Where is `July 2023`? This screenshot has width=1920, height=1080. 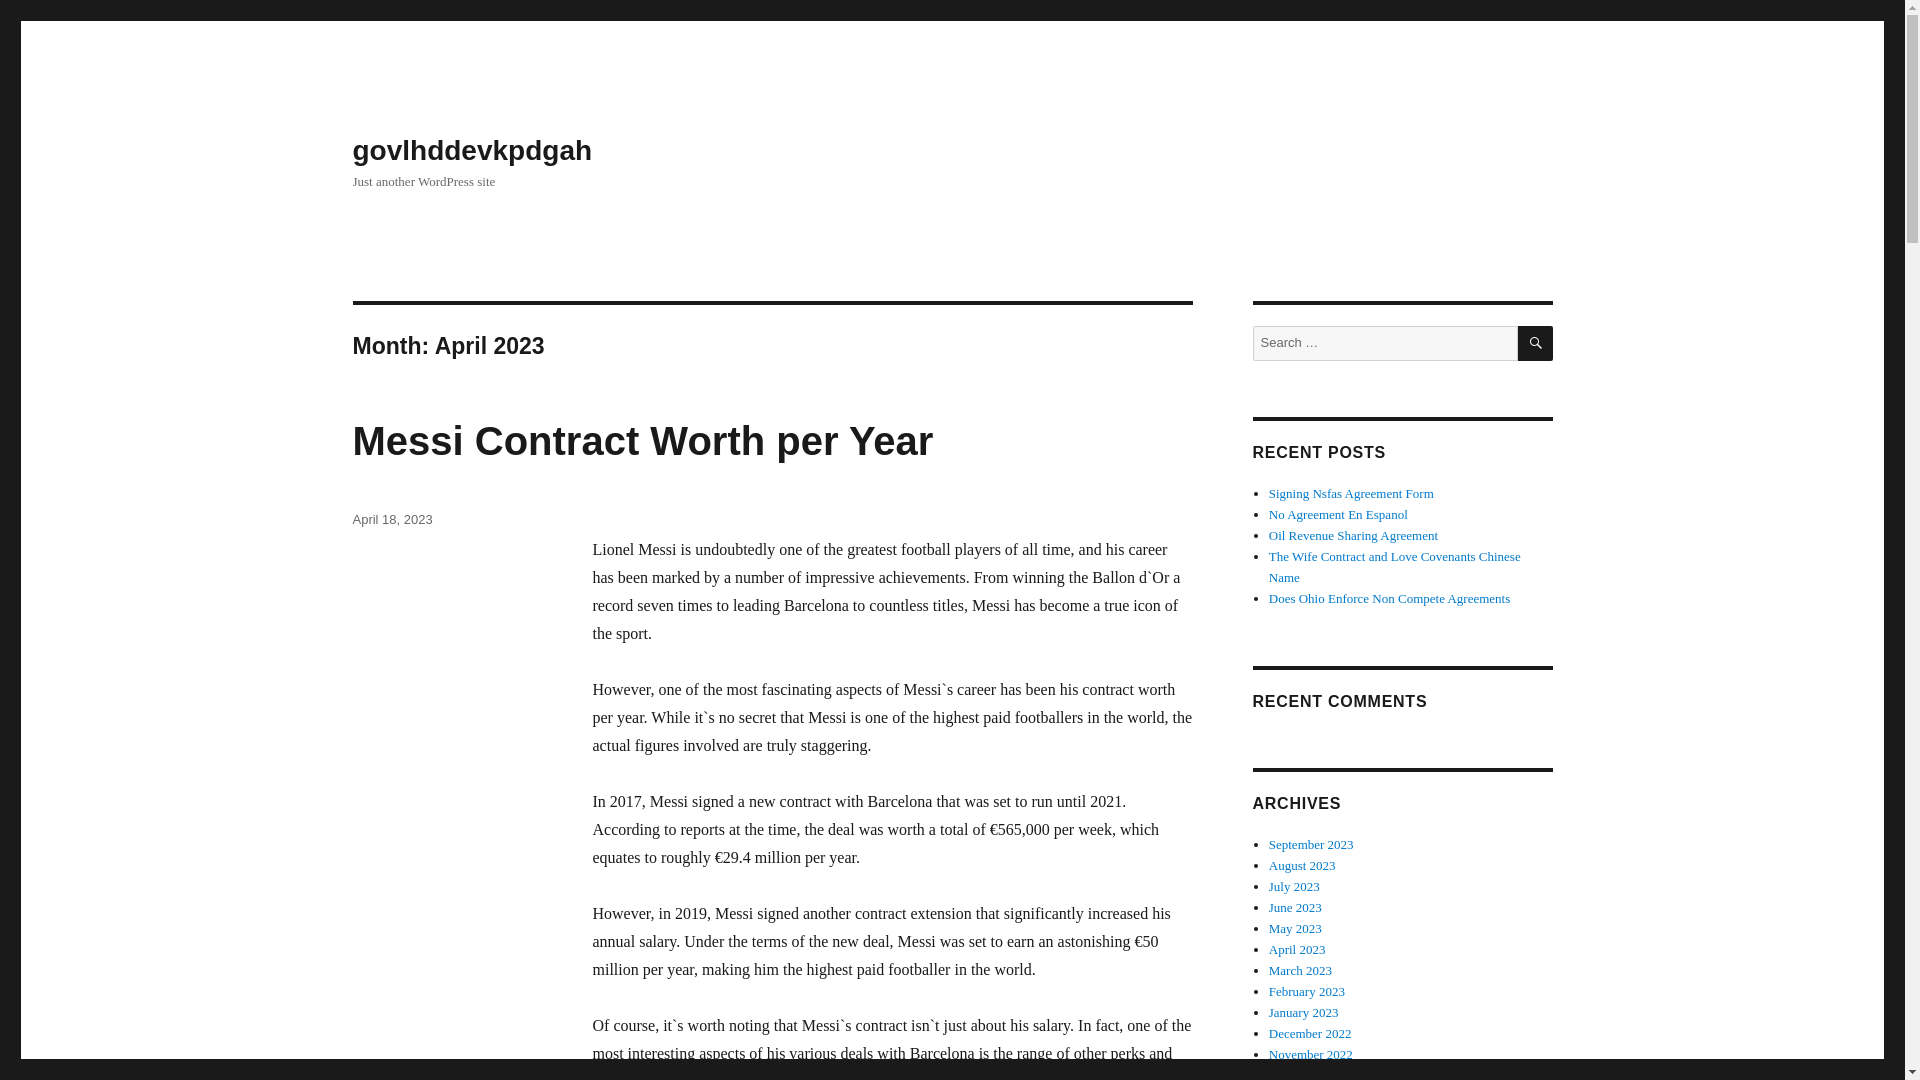 July 2023 is located at coordinates (1294, 886).